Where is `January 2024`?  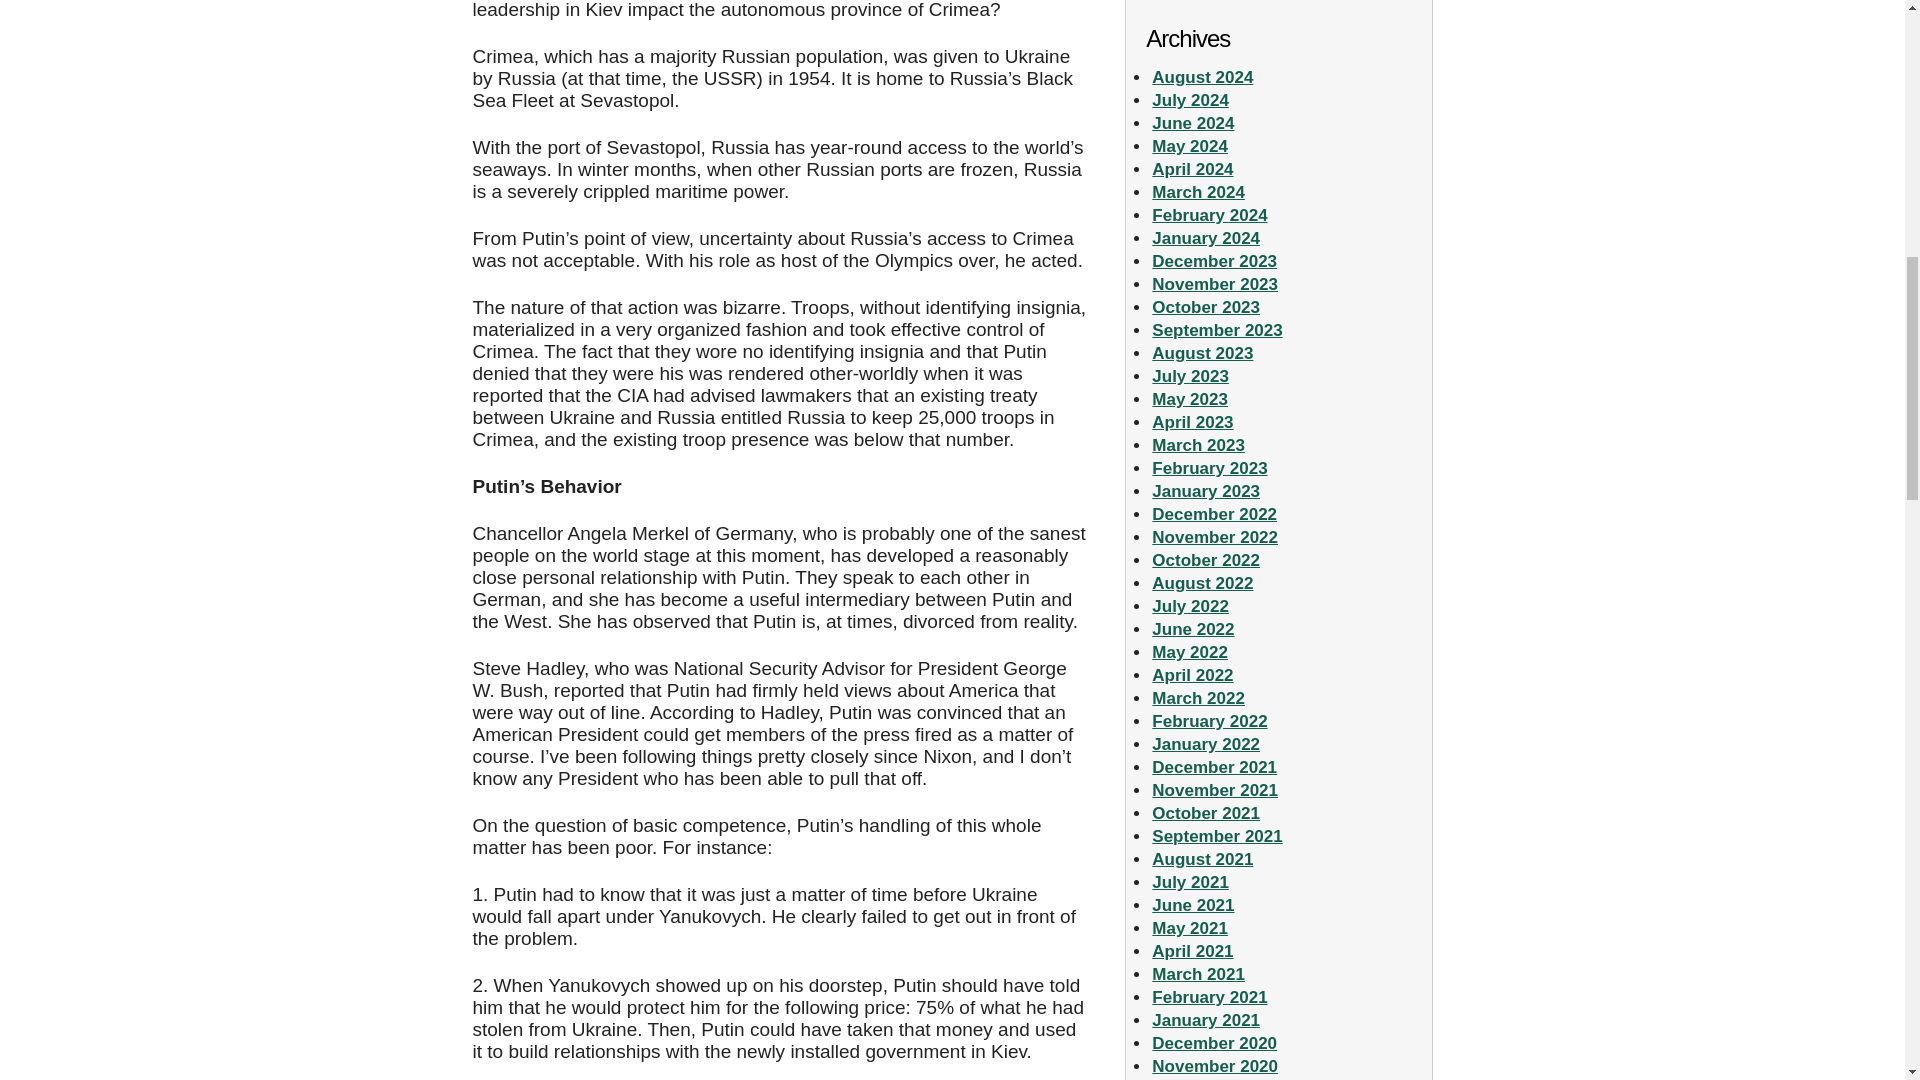
January 2024 is located at coordinates (1206, 238).